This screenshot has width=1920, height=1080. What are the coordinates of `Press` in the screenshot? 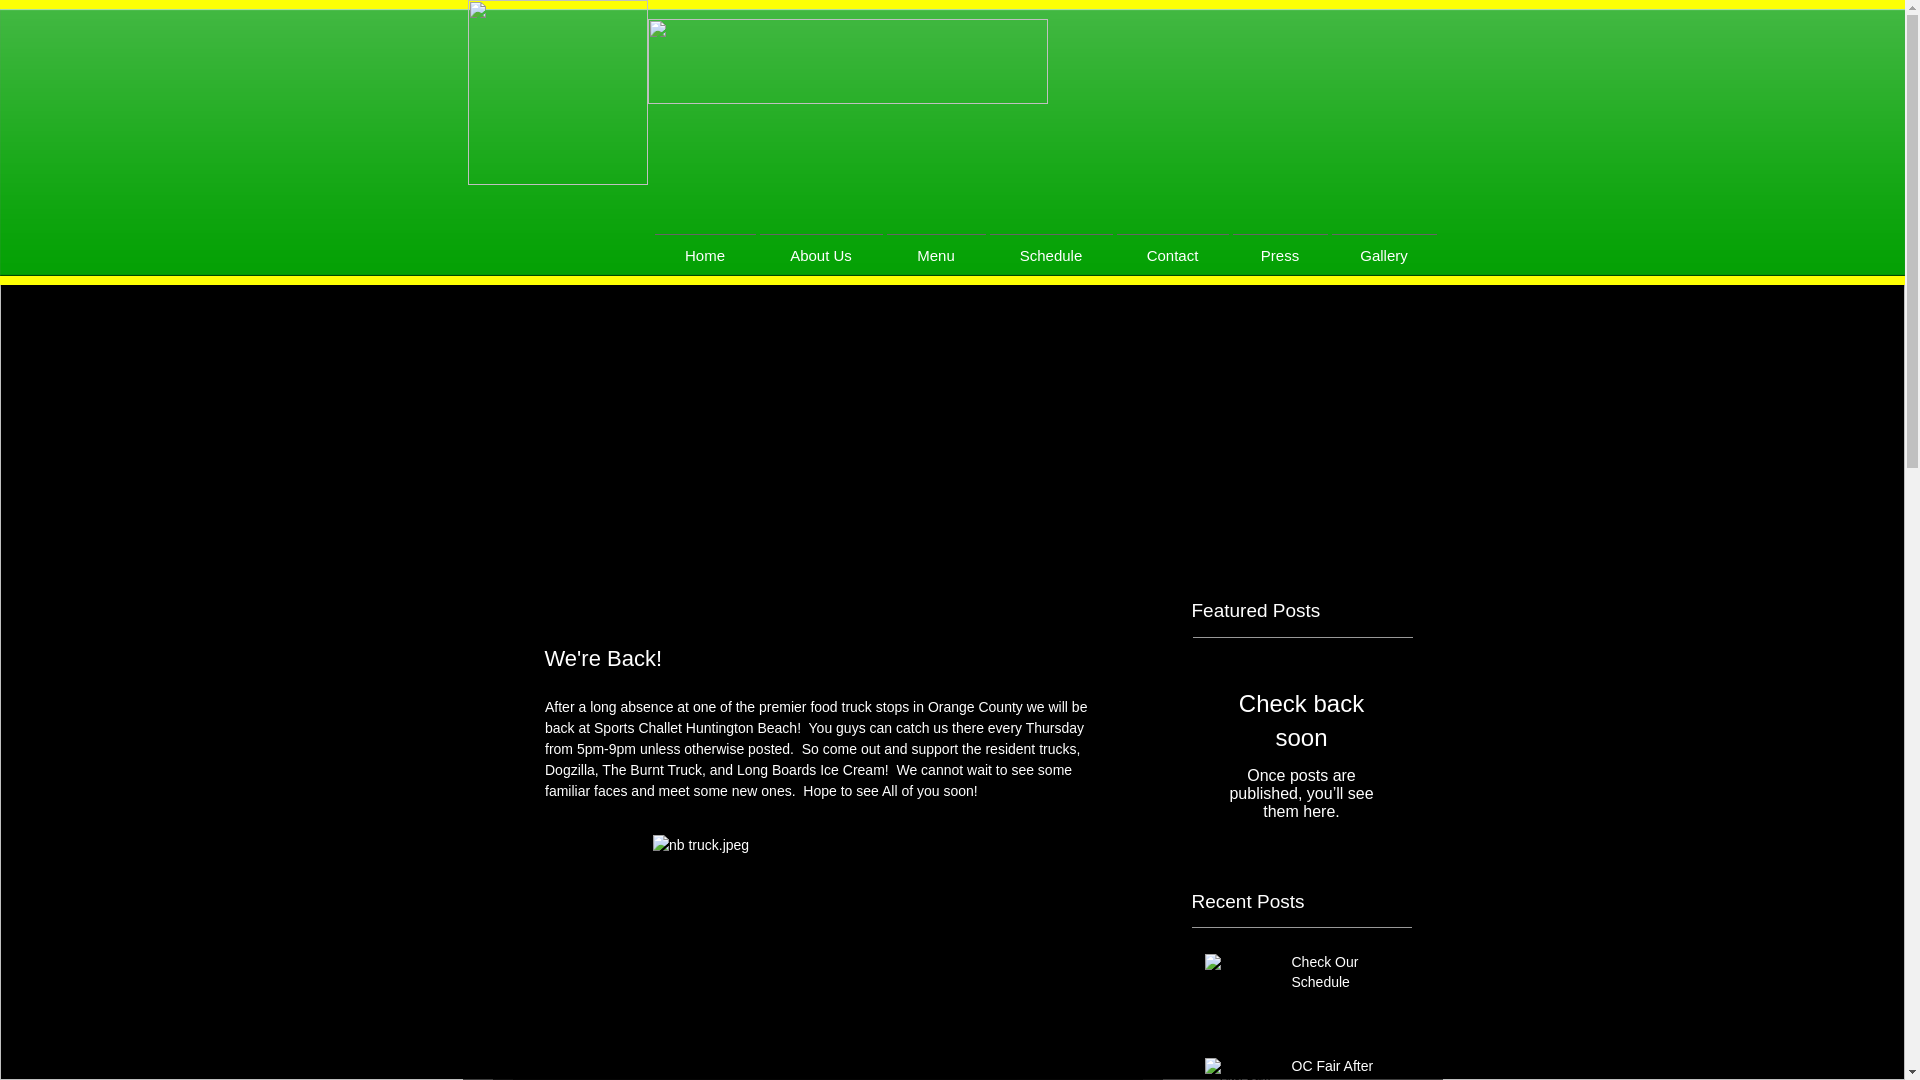 It's located at (1279, 246).